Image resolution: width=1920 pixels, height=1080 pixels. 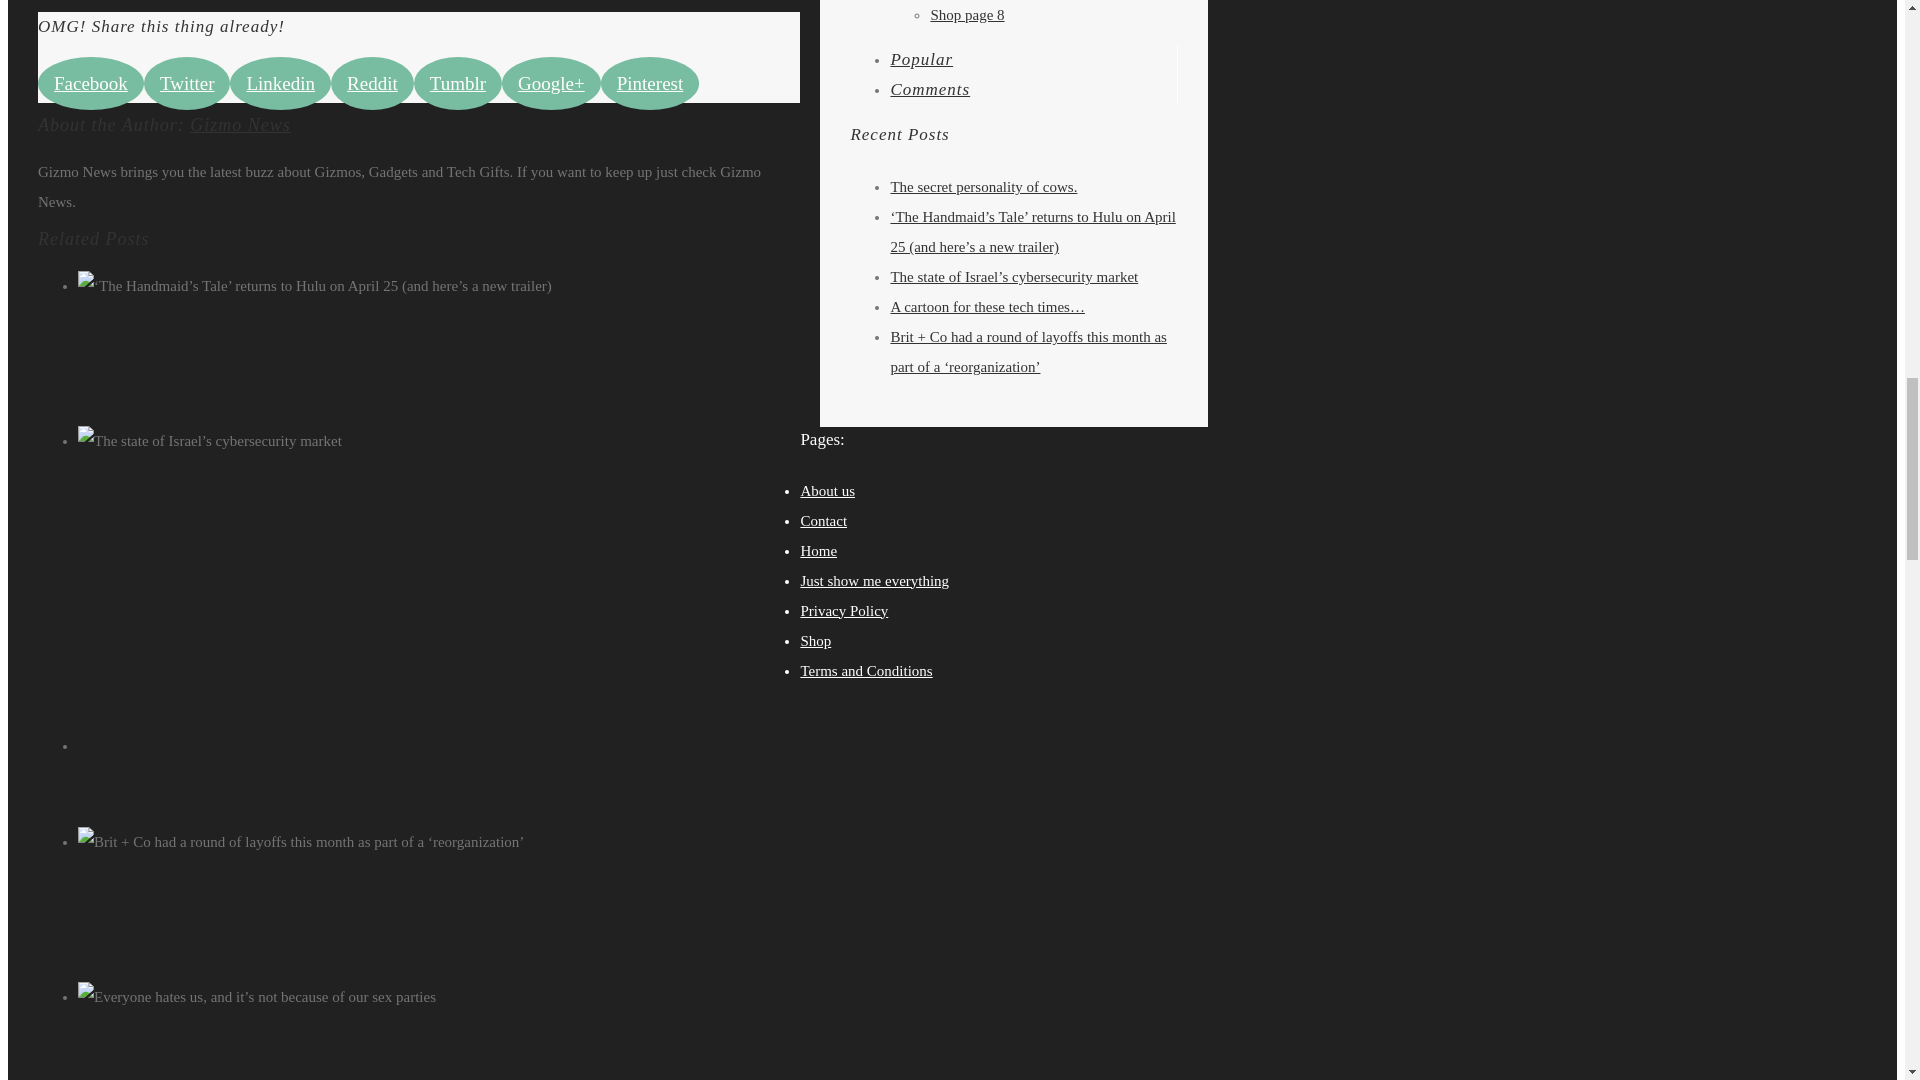 What do you see at coordinates (280, 84) in the screenshot?
I see `Linkedin` at bounding box center [280, 84].